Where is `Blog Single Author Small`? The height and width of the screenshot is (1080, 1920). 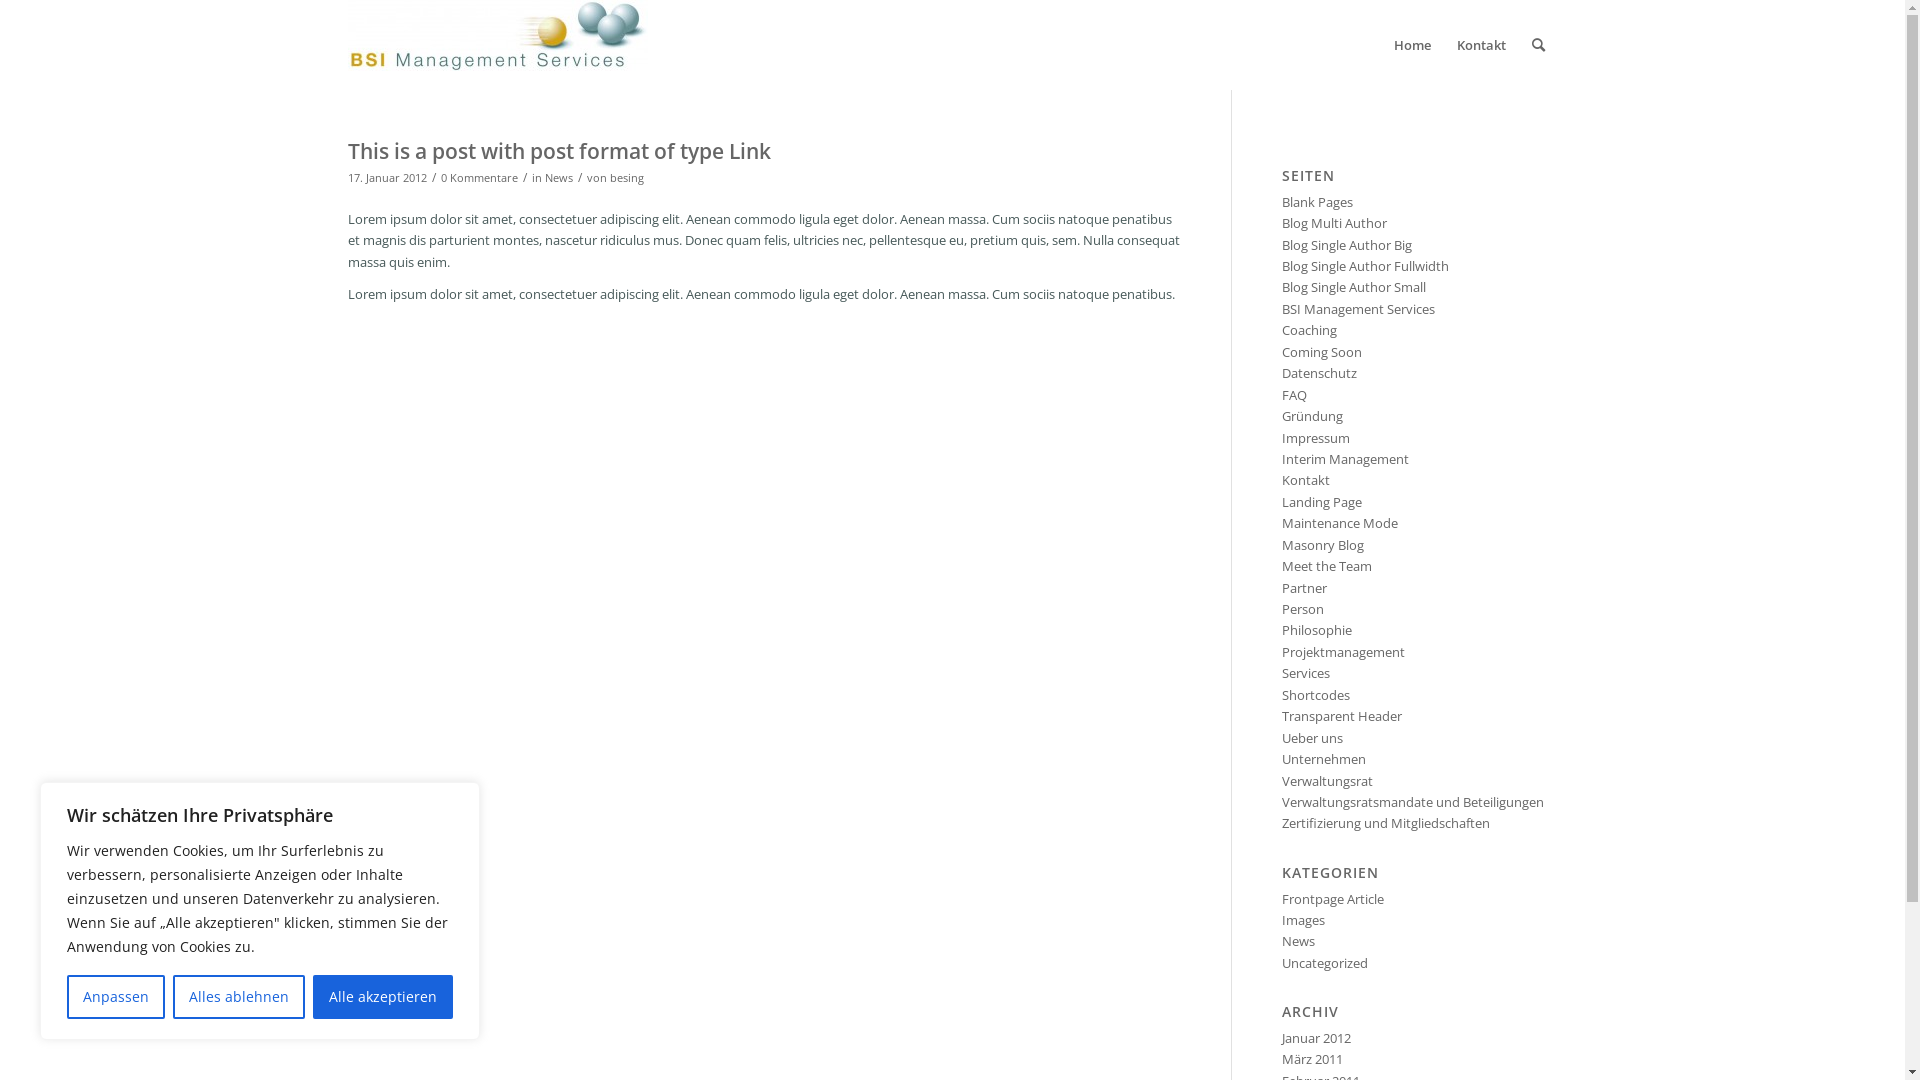
Blog Single Author Small is located at coordinates (1354, 287).